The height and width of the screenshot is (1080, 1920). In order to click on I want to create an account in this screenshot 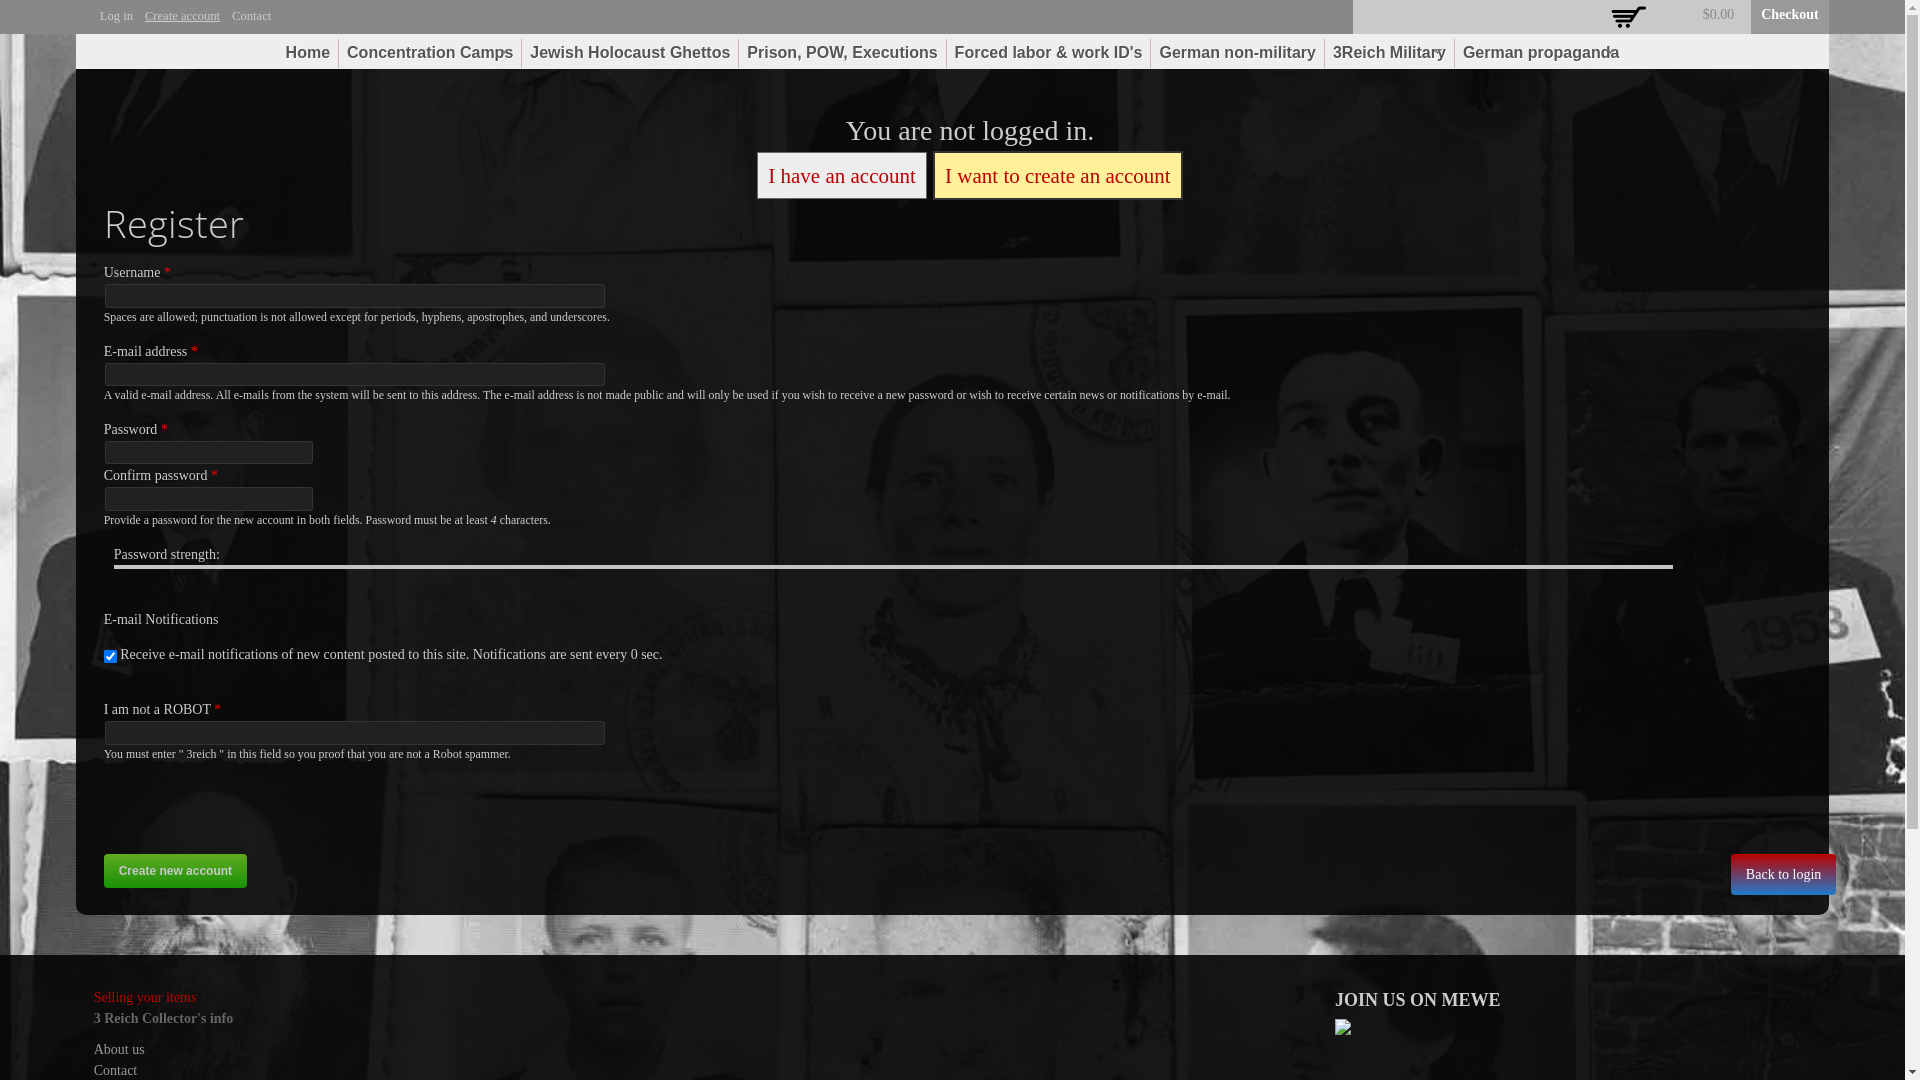, I will do `click(1058, 176)`.